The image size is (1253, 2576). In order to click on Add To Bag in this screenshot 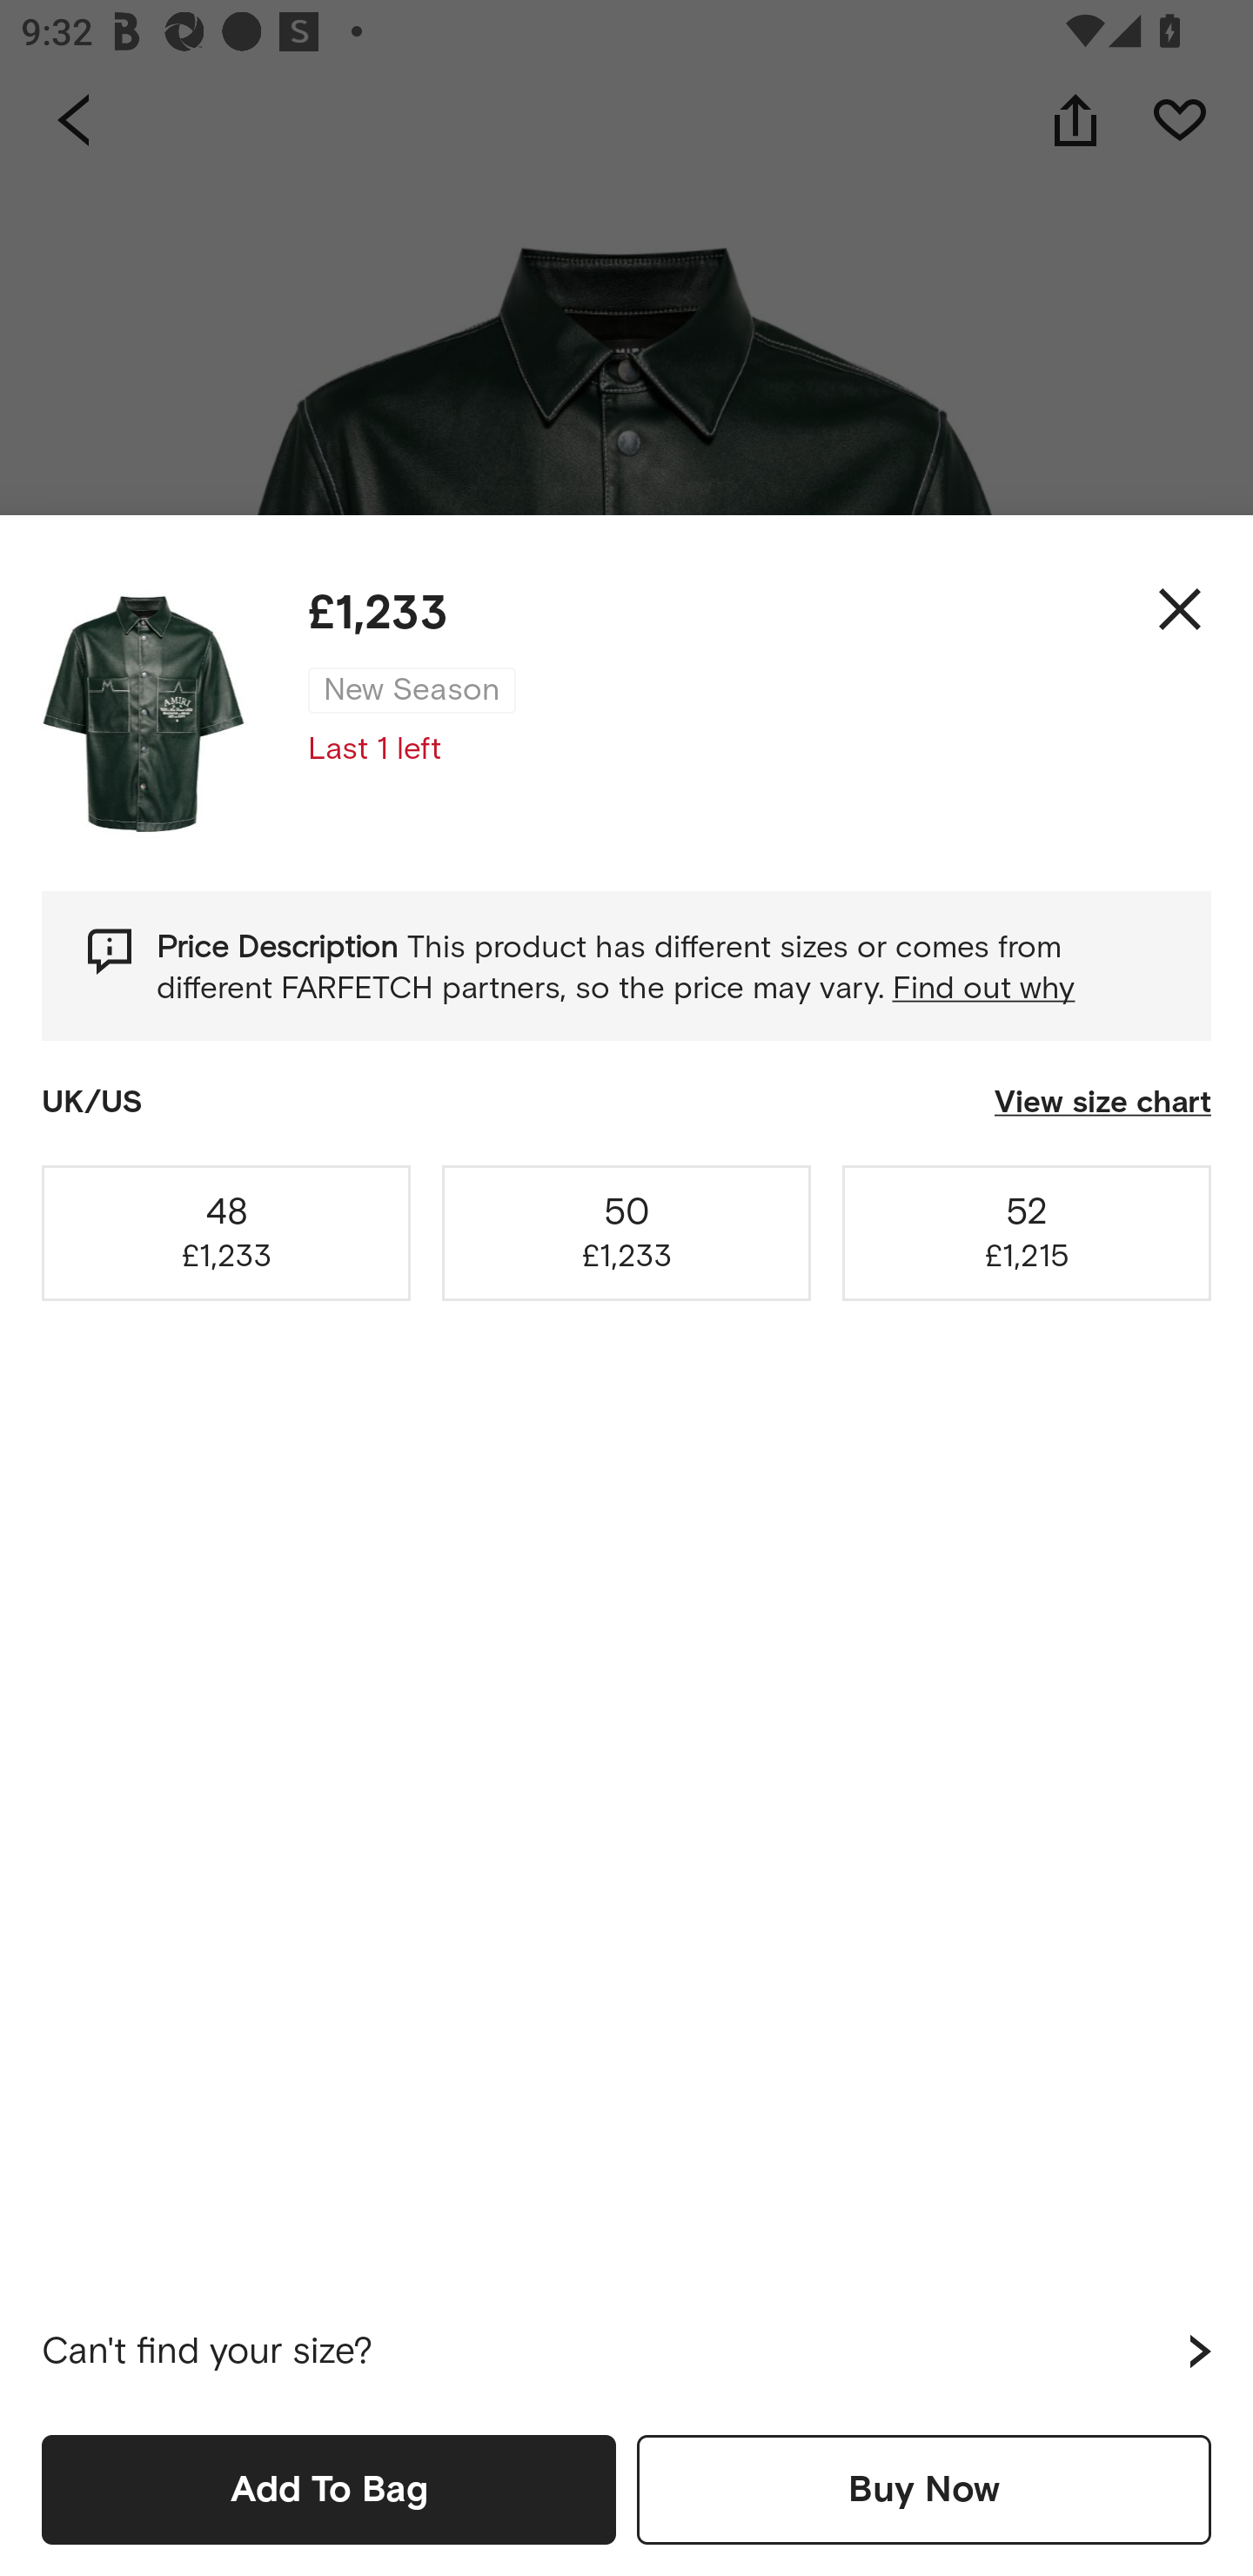, I will do `click(329, 2489)`.